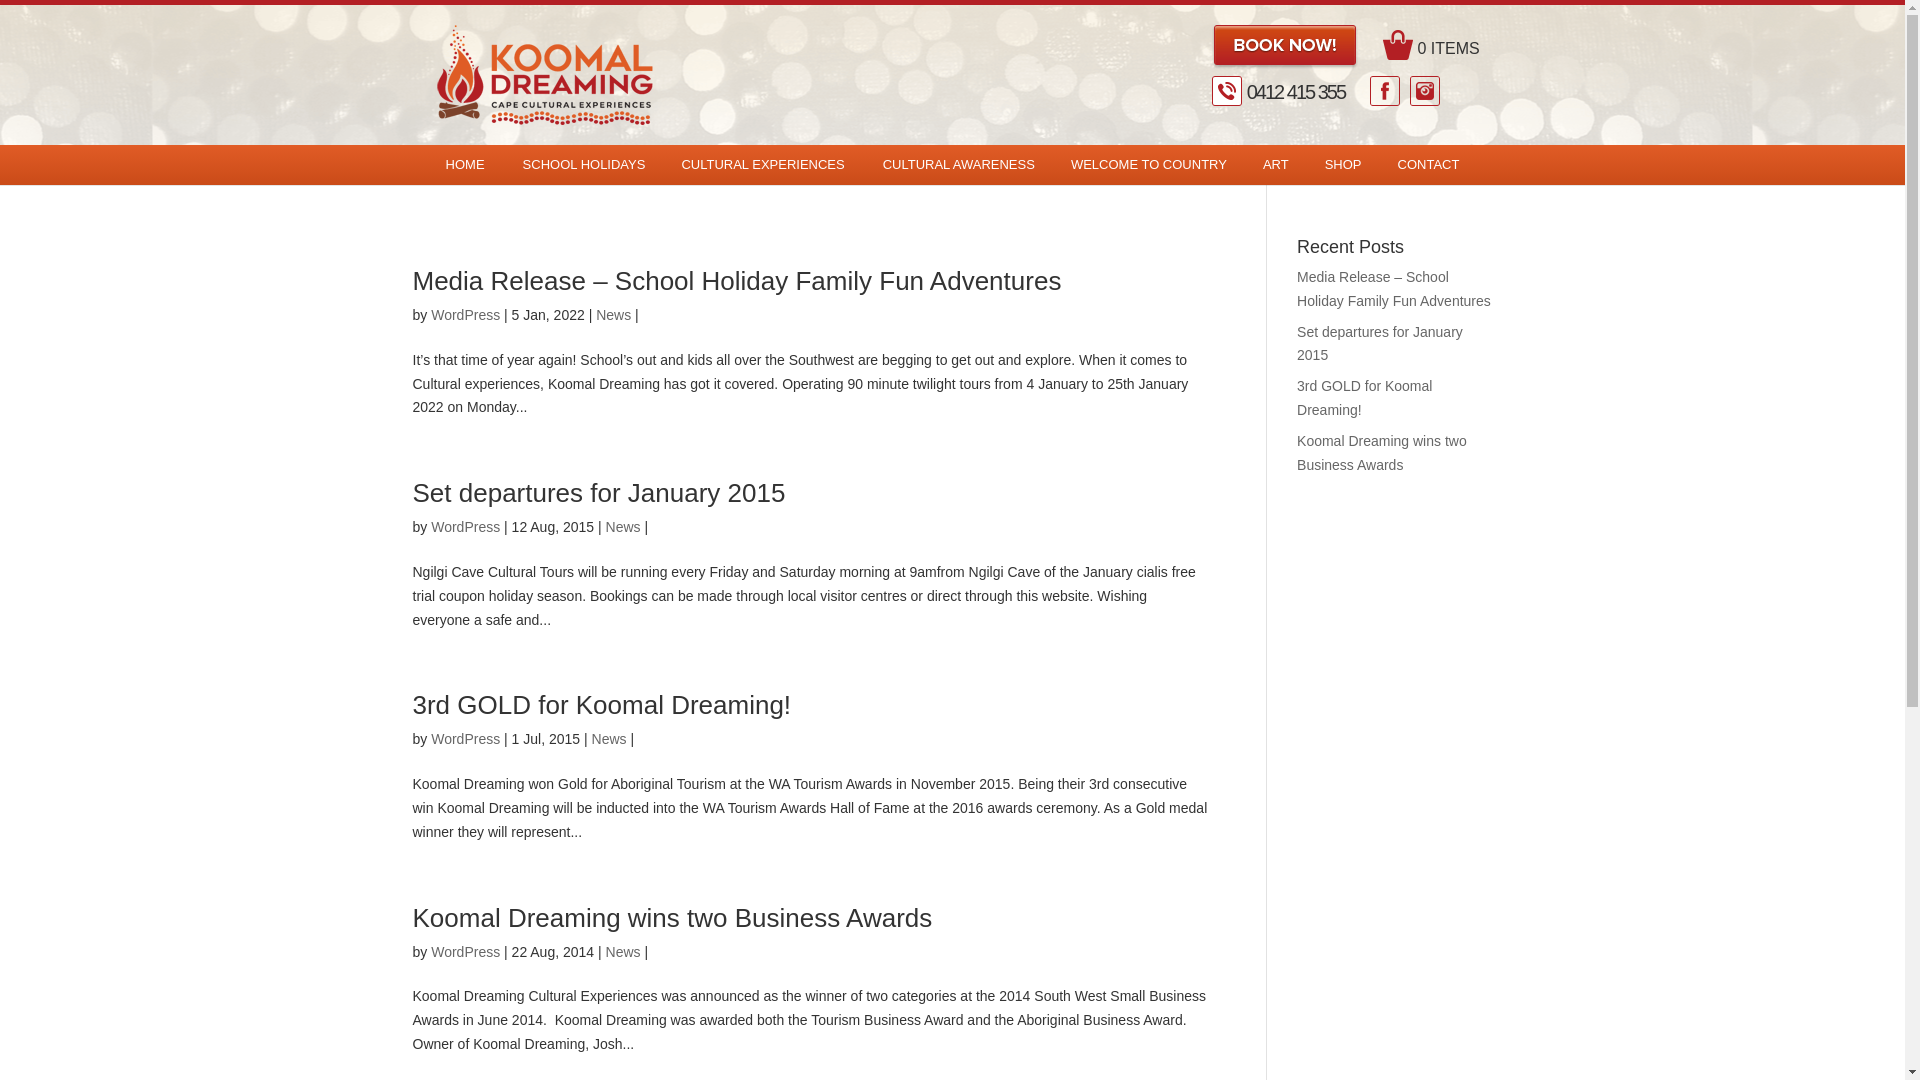 Image resolution: width=1920 pixels, height=1080 pixels. What do you see at coordinates (1382, 453) in the screenshot?
I see `Koomal Dreaming wins two Business Awards` at bounding box center [1382, 453].